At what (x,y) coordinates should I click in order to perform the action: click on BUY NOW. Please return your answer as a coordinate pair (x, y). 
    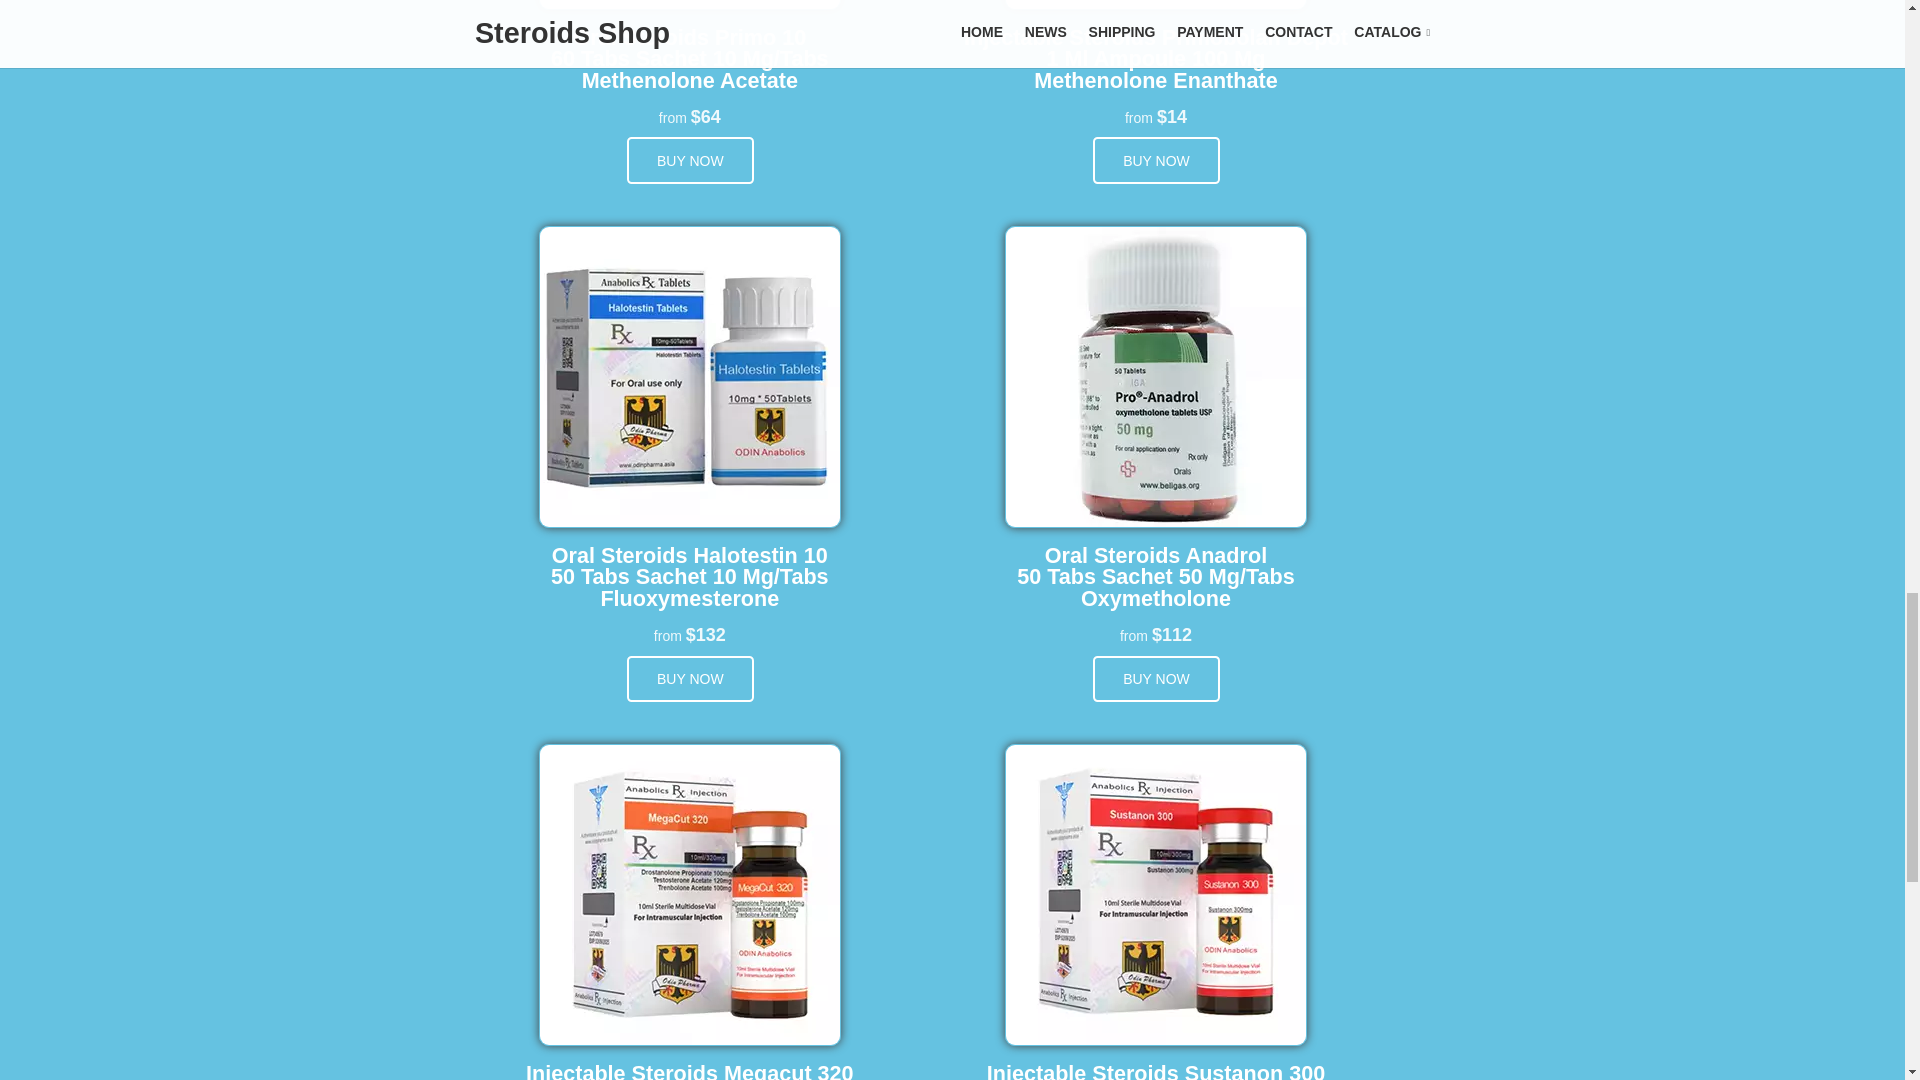
    Looking at the image, I should click on (1156, 679).